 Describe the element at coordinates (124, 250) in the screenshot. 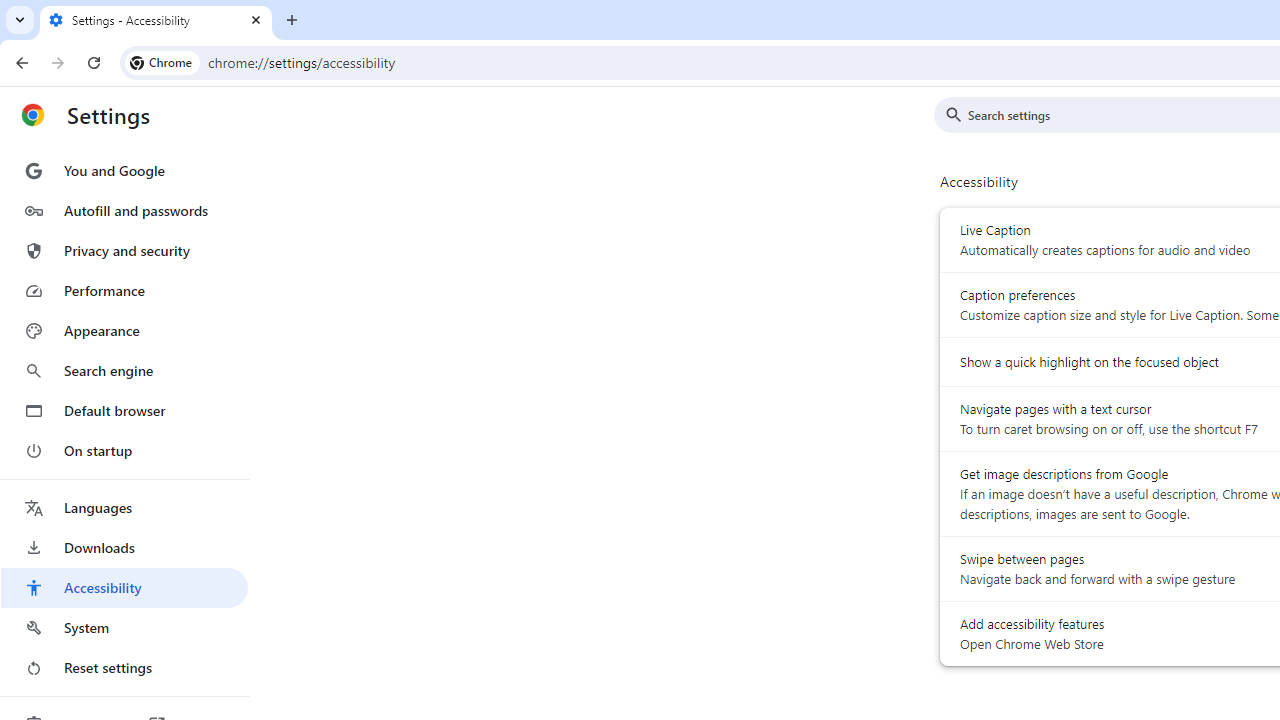

I see `Privacy and security` at that location.